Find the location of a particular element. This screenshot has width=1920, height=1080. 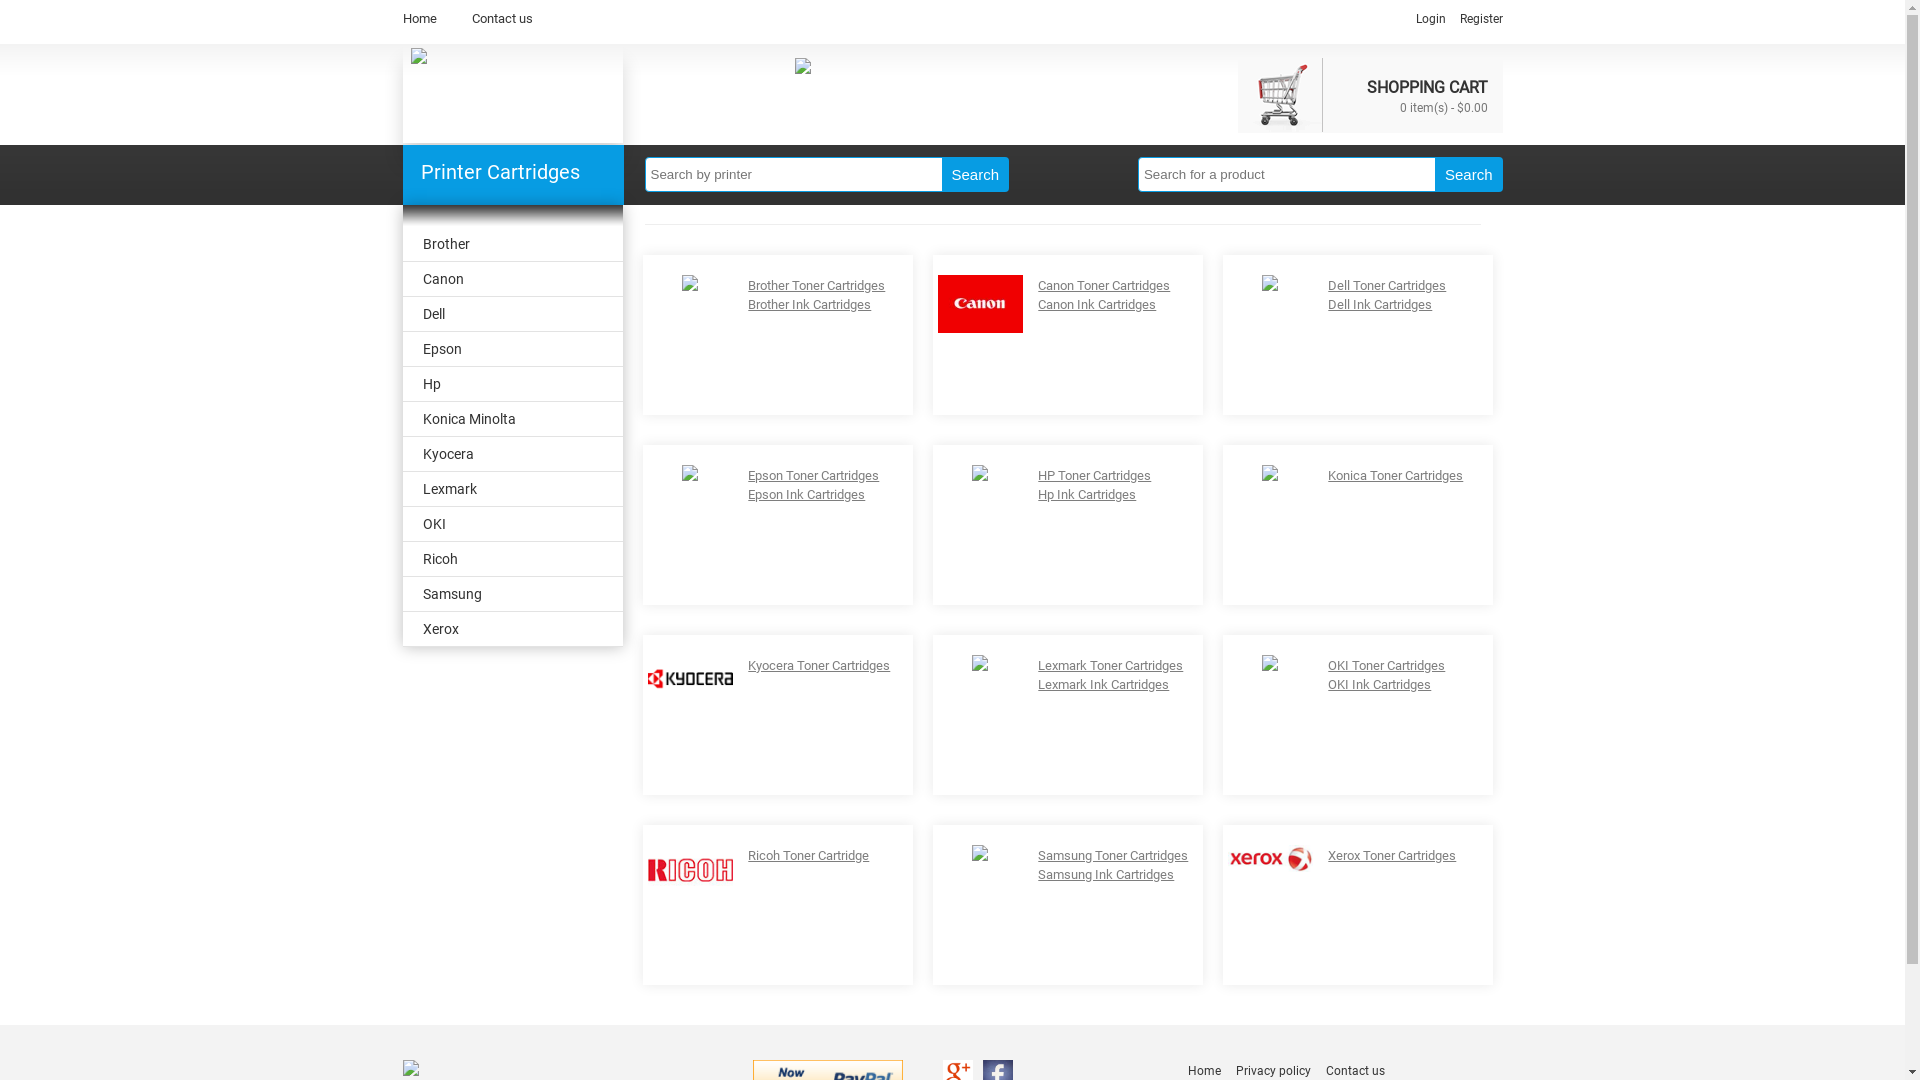

Lexmark Toner Cartridges is located at coordinates (1110, 666).